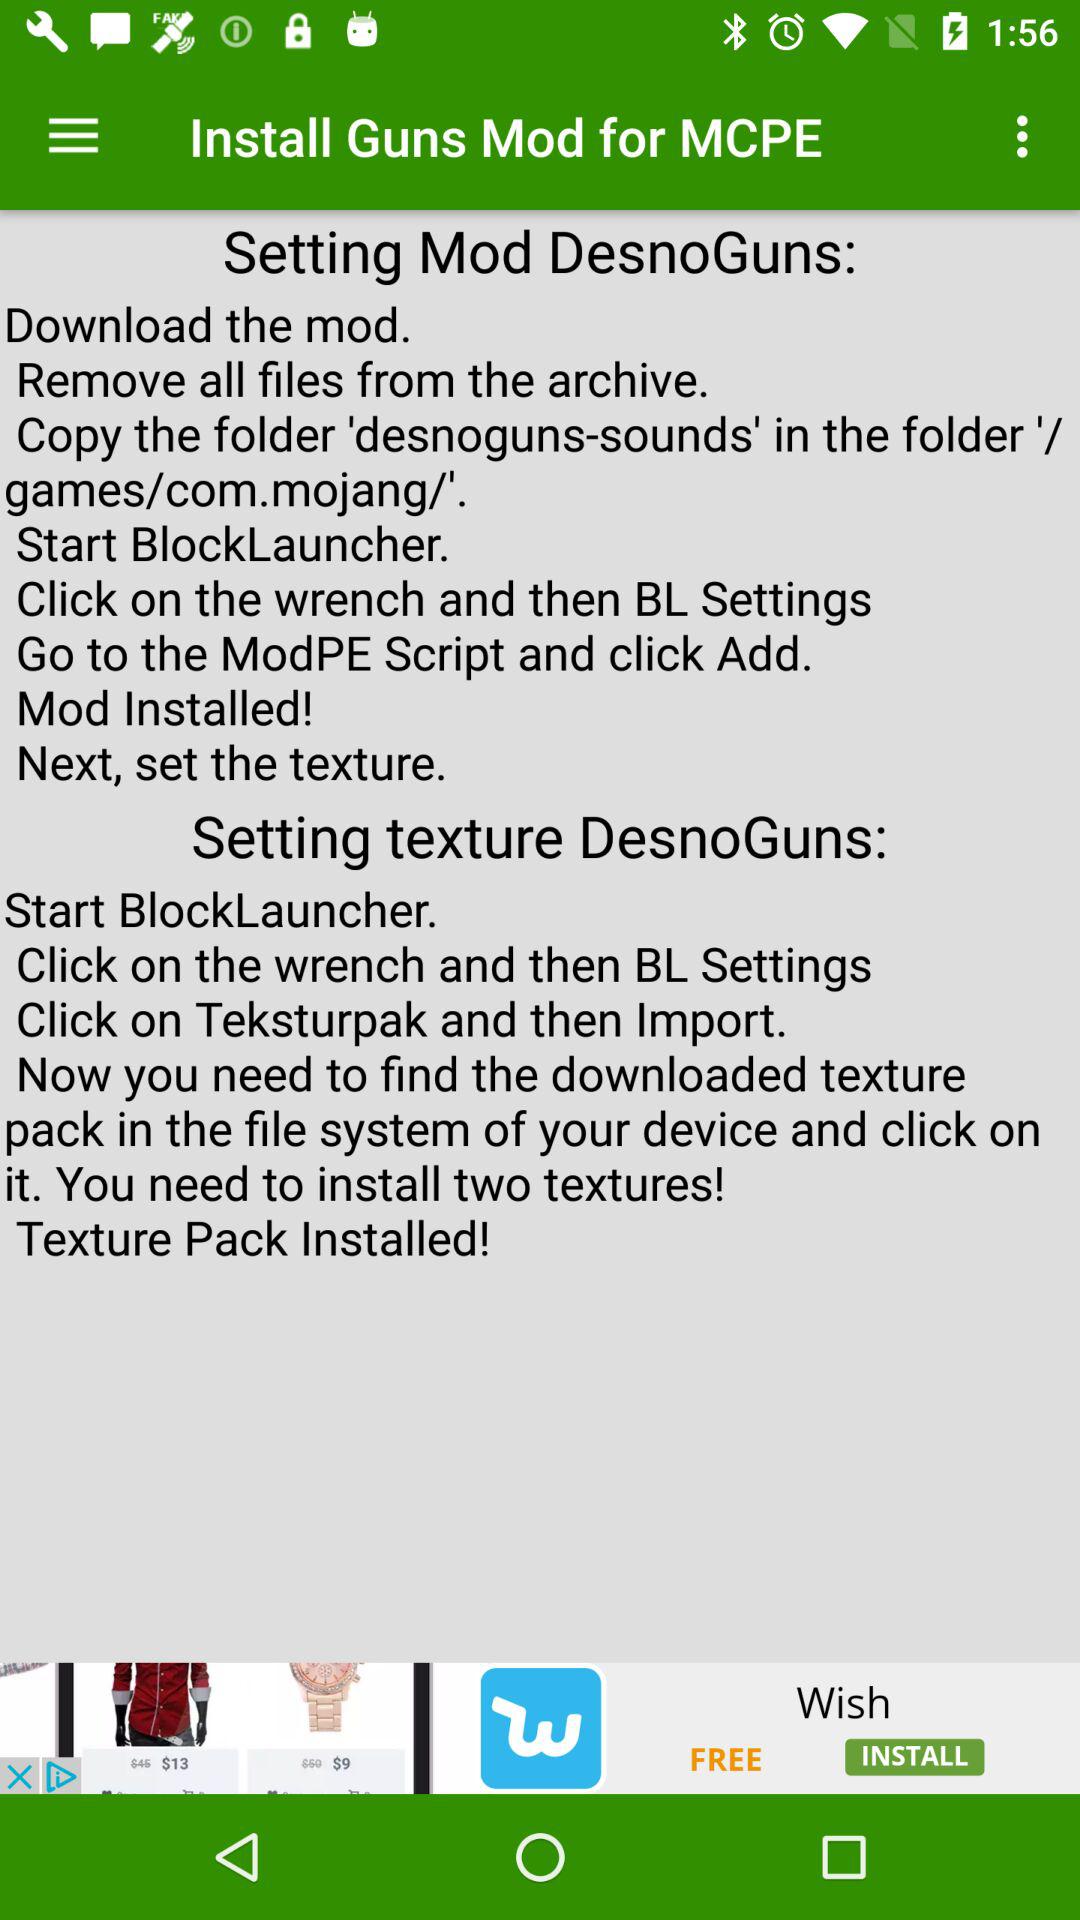  Describe the element at coordinates (540, 1728) in the screenshot. I see `open wish advertisement` at that location.